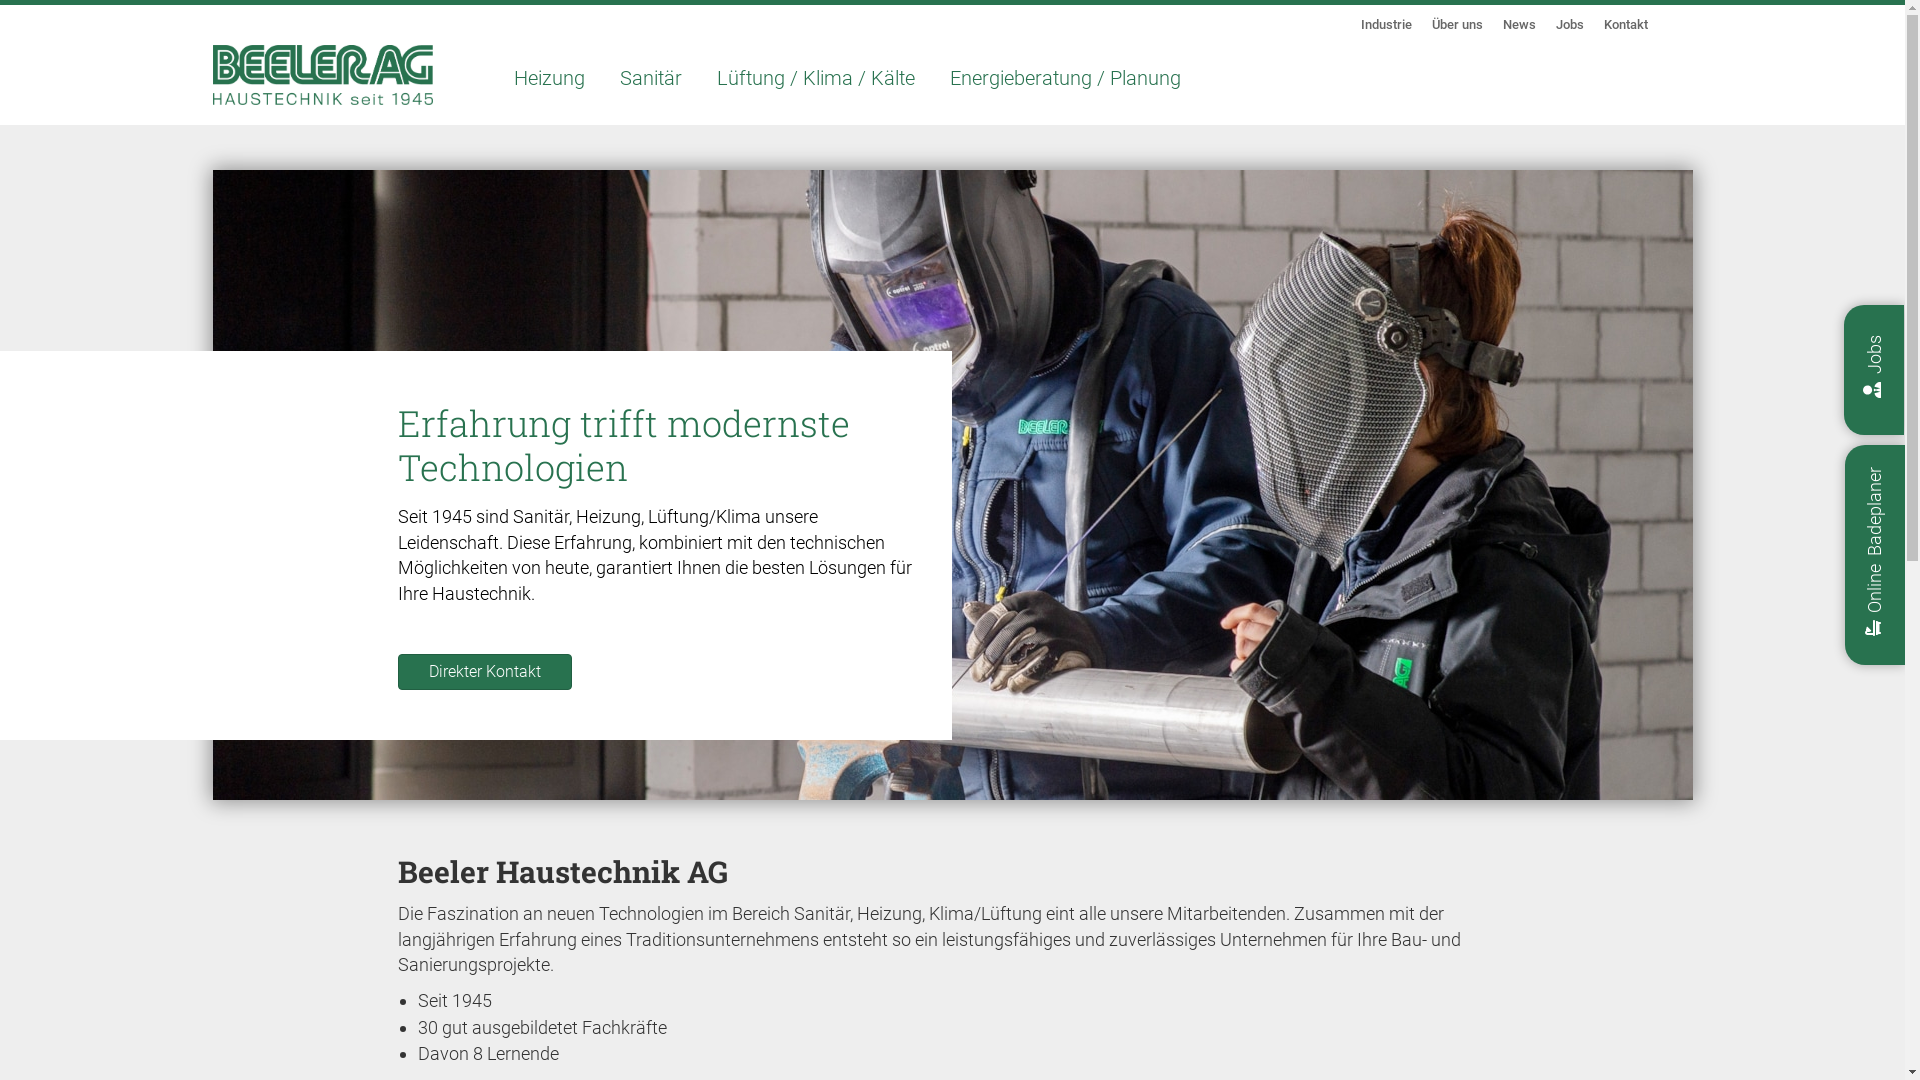 The height and width of the screenshot is (1080, 1920). I want to click on Industrie, so click(1386, 24).